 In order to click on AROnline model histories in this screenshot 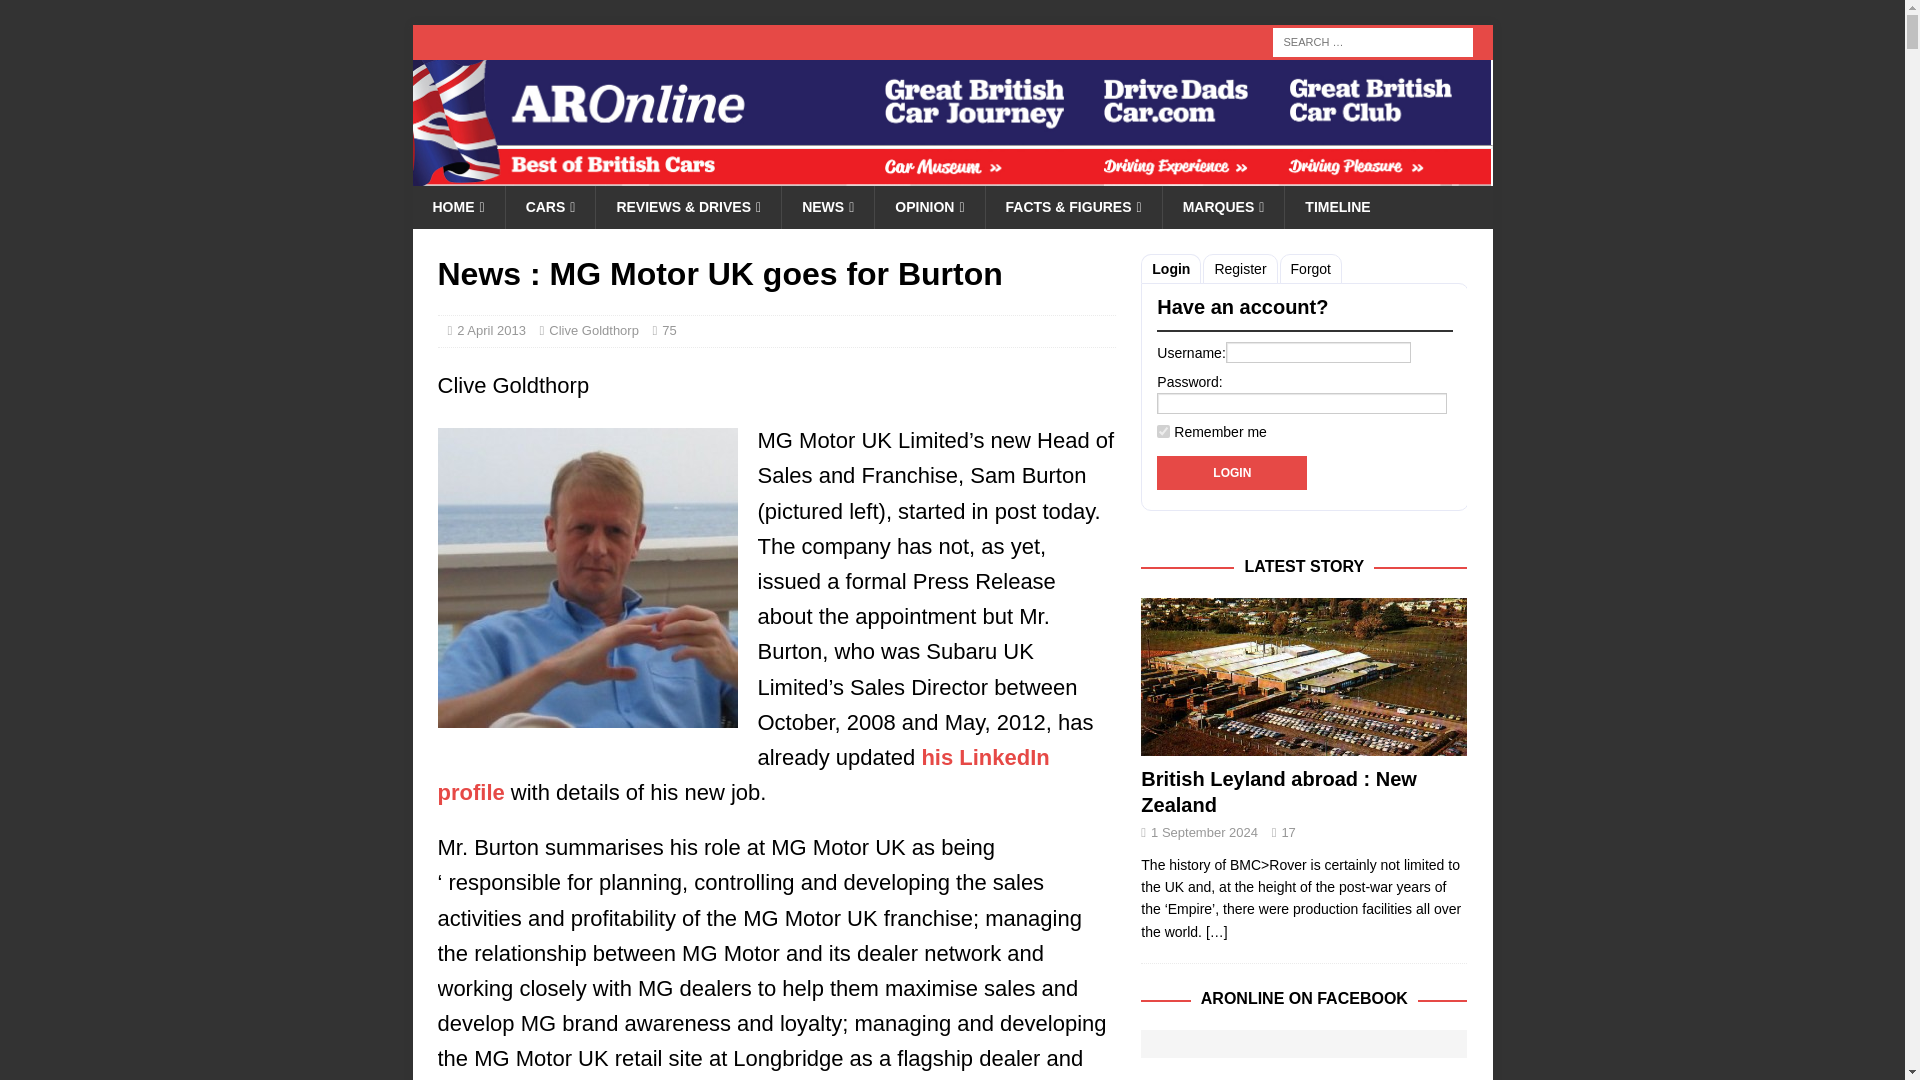, I will do `click(550, 206)`.